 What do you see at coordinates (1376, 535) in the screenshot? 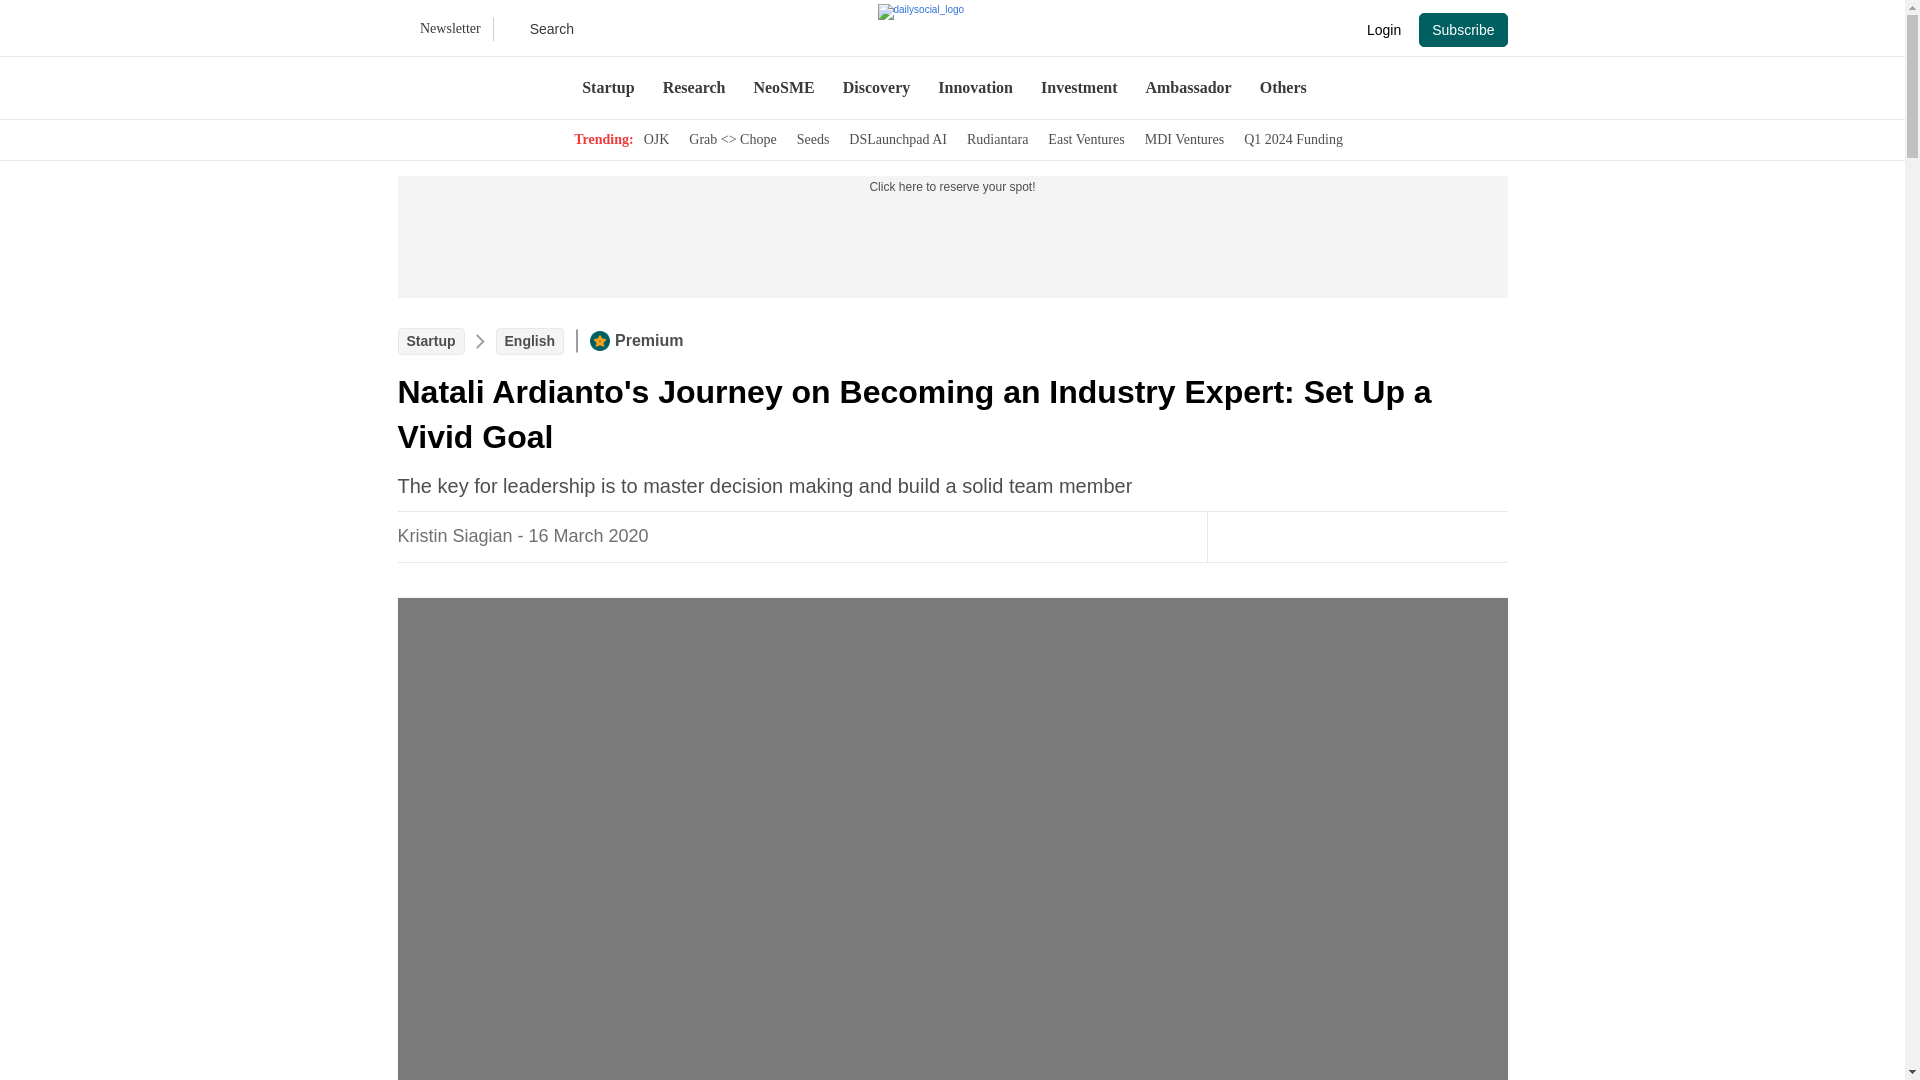
I see `Share this article` at bounding box center [1376, 535].